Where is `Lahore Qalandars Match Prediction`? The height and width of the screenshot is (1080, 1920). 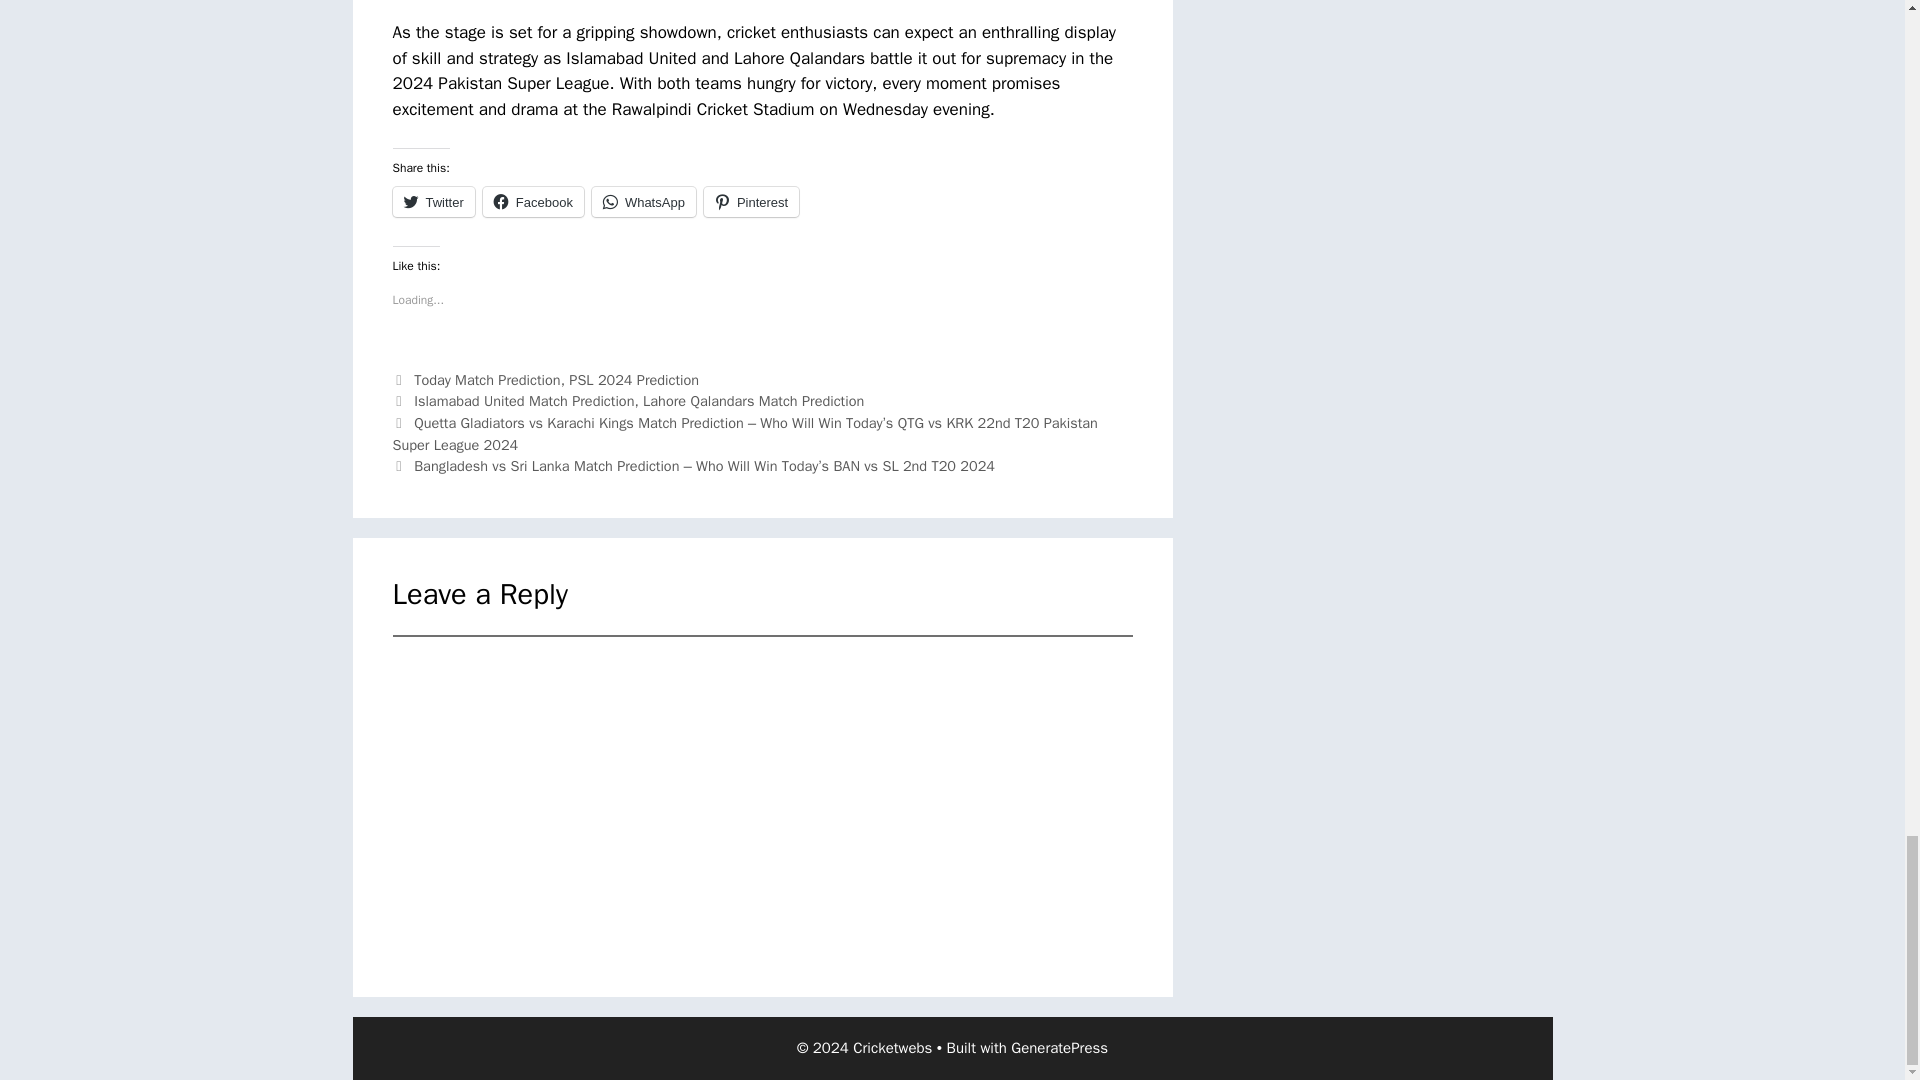
Lahore Qalandars Match Prediction is located at coordinates (754, 401).